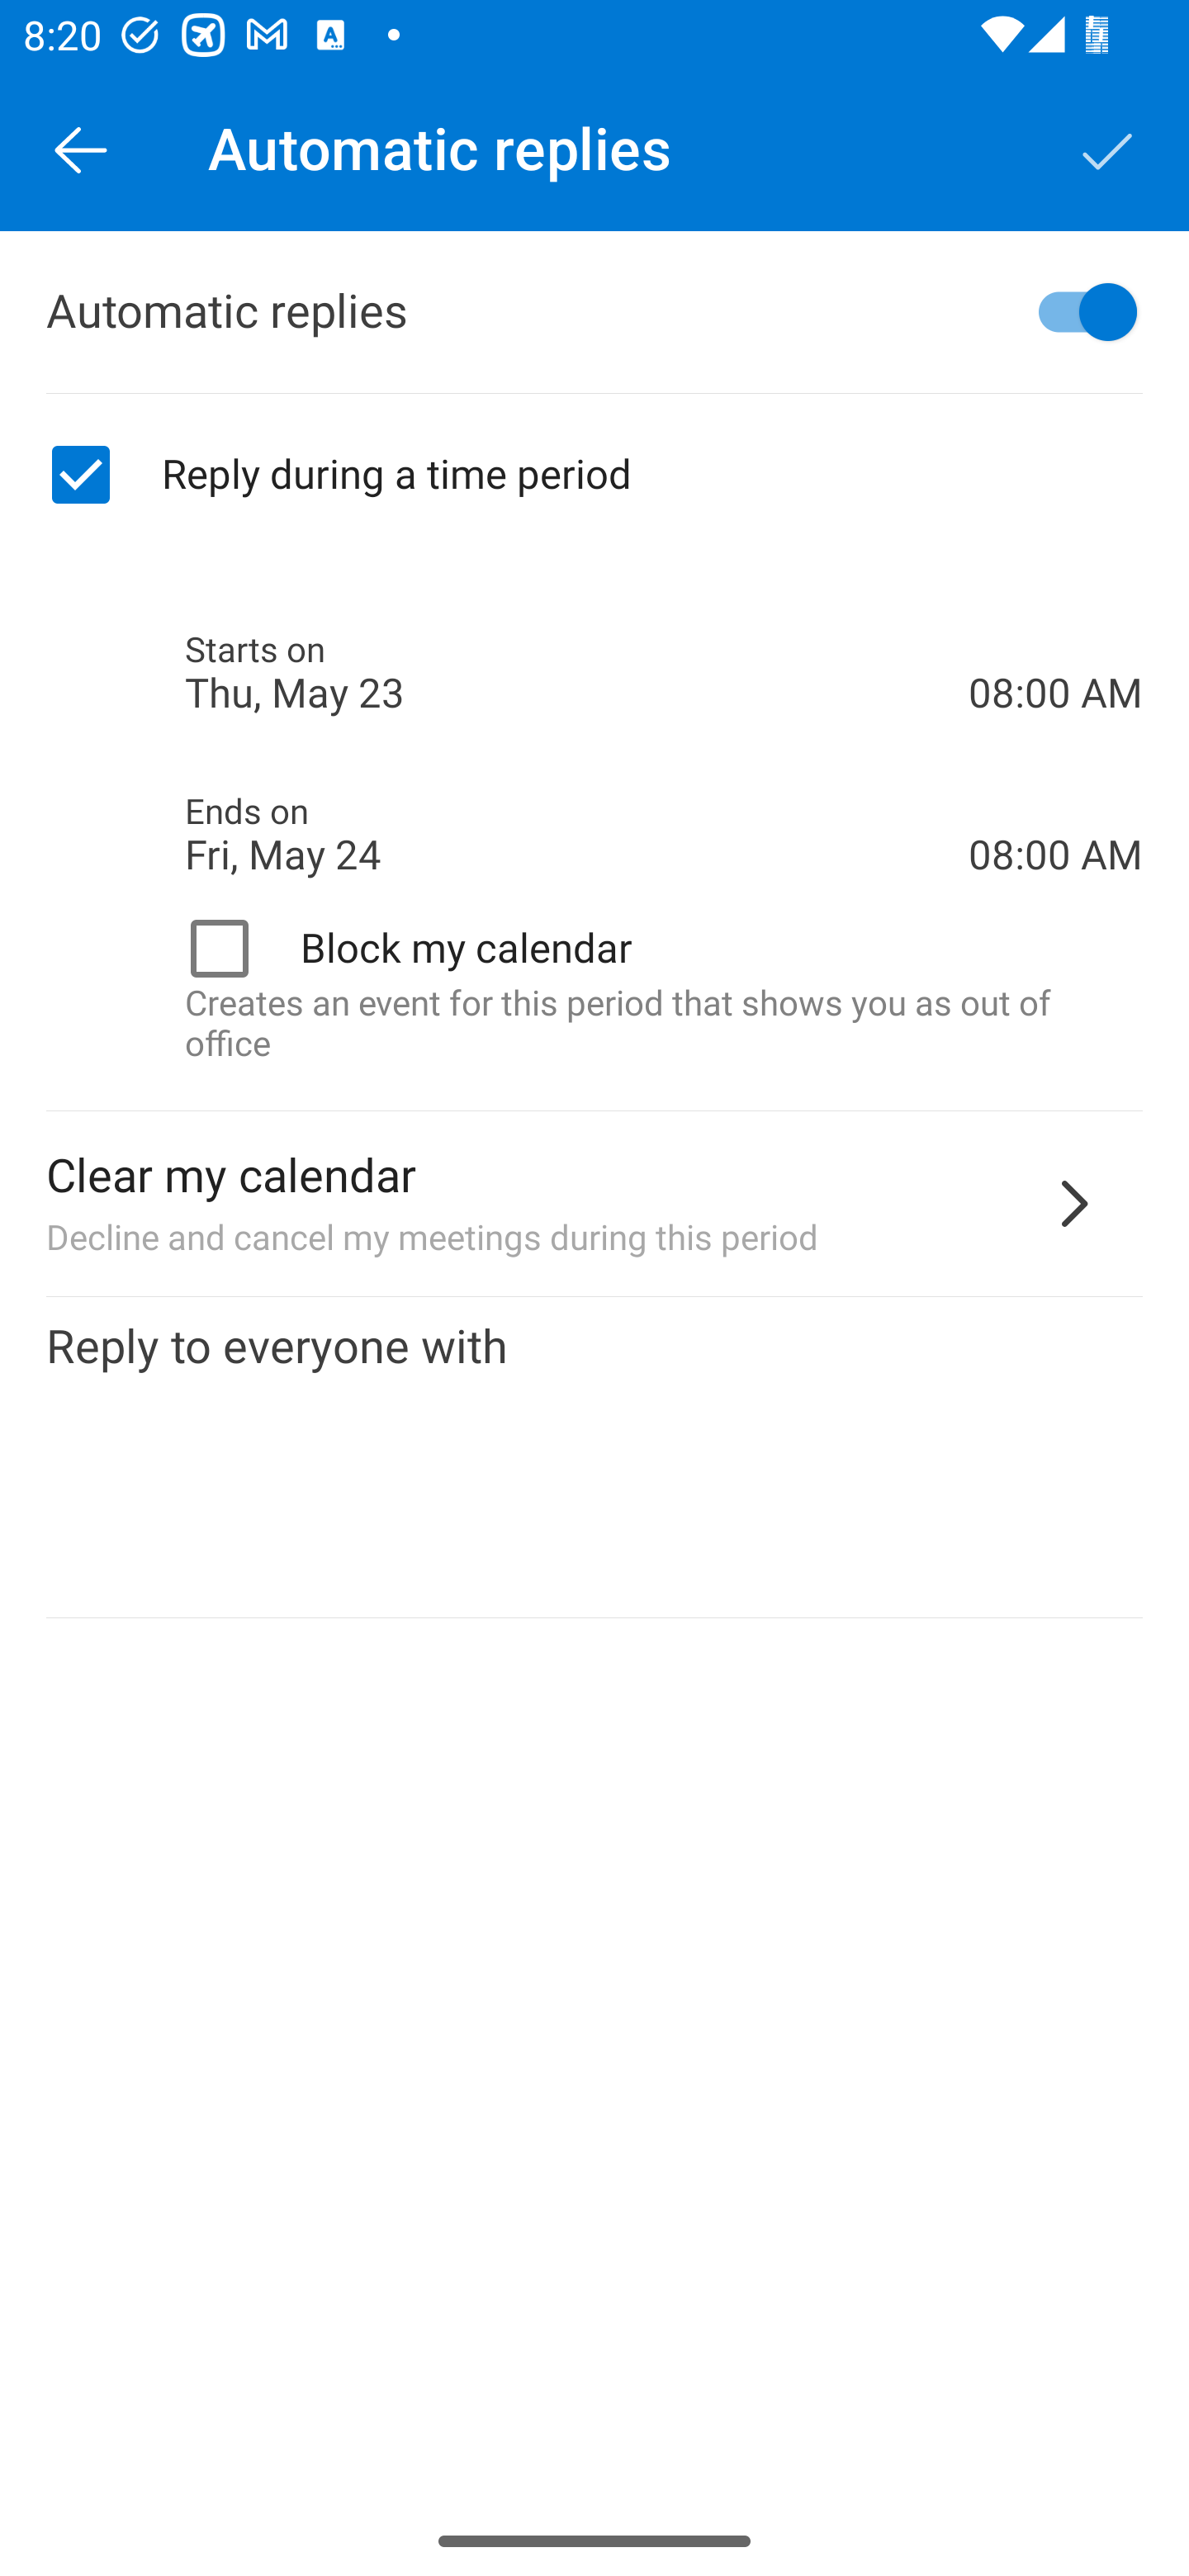 The height and width of the screenshot is (2576, 1189). Describe the element at coordinates (576, 674) in the screenshot. I see `Starts on Thu, May 23` at that location.